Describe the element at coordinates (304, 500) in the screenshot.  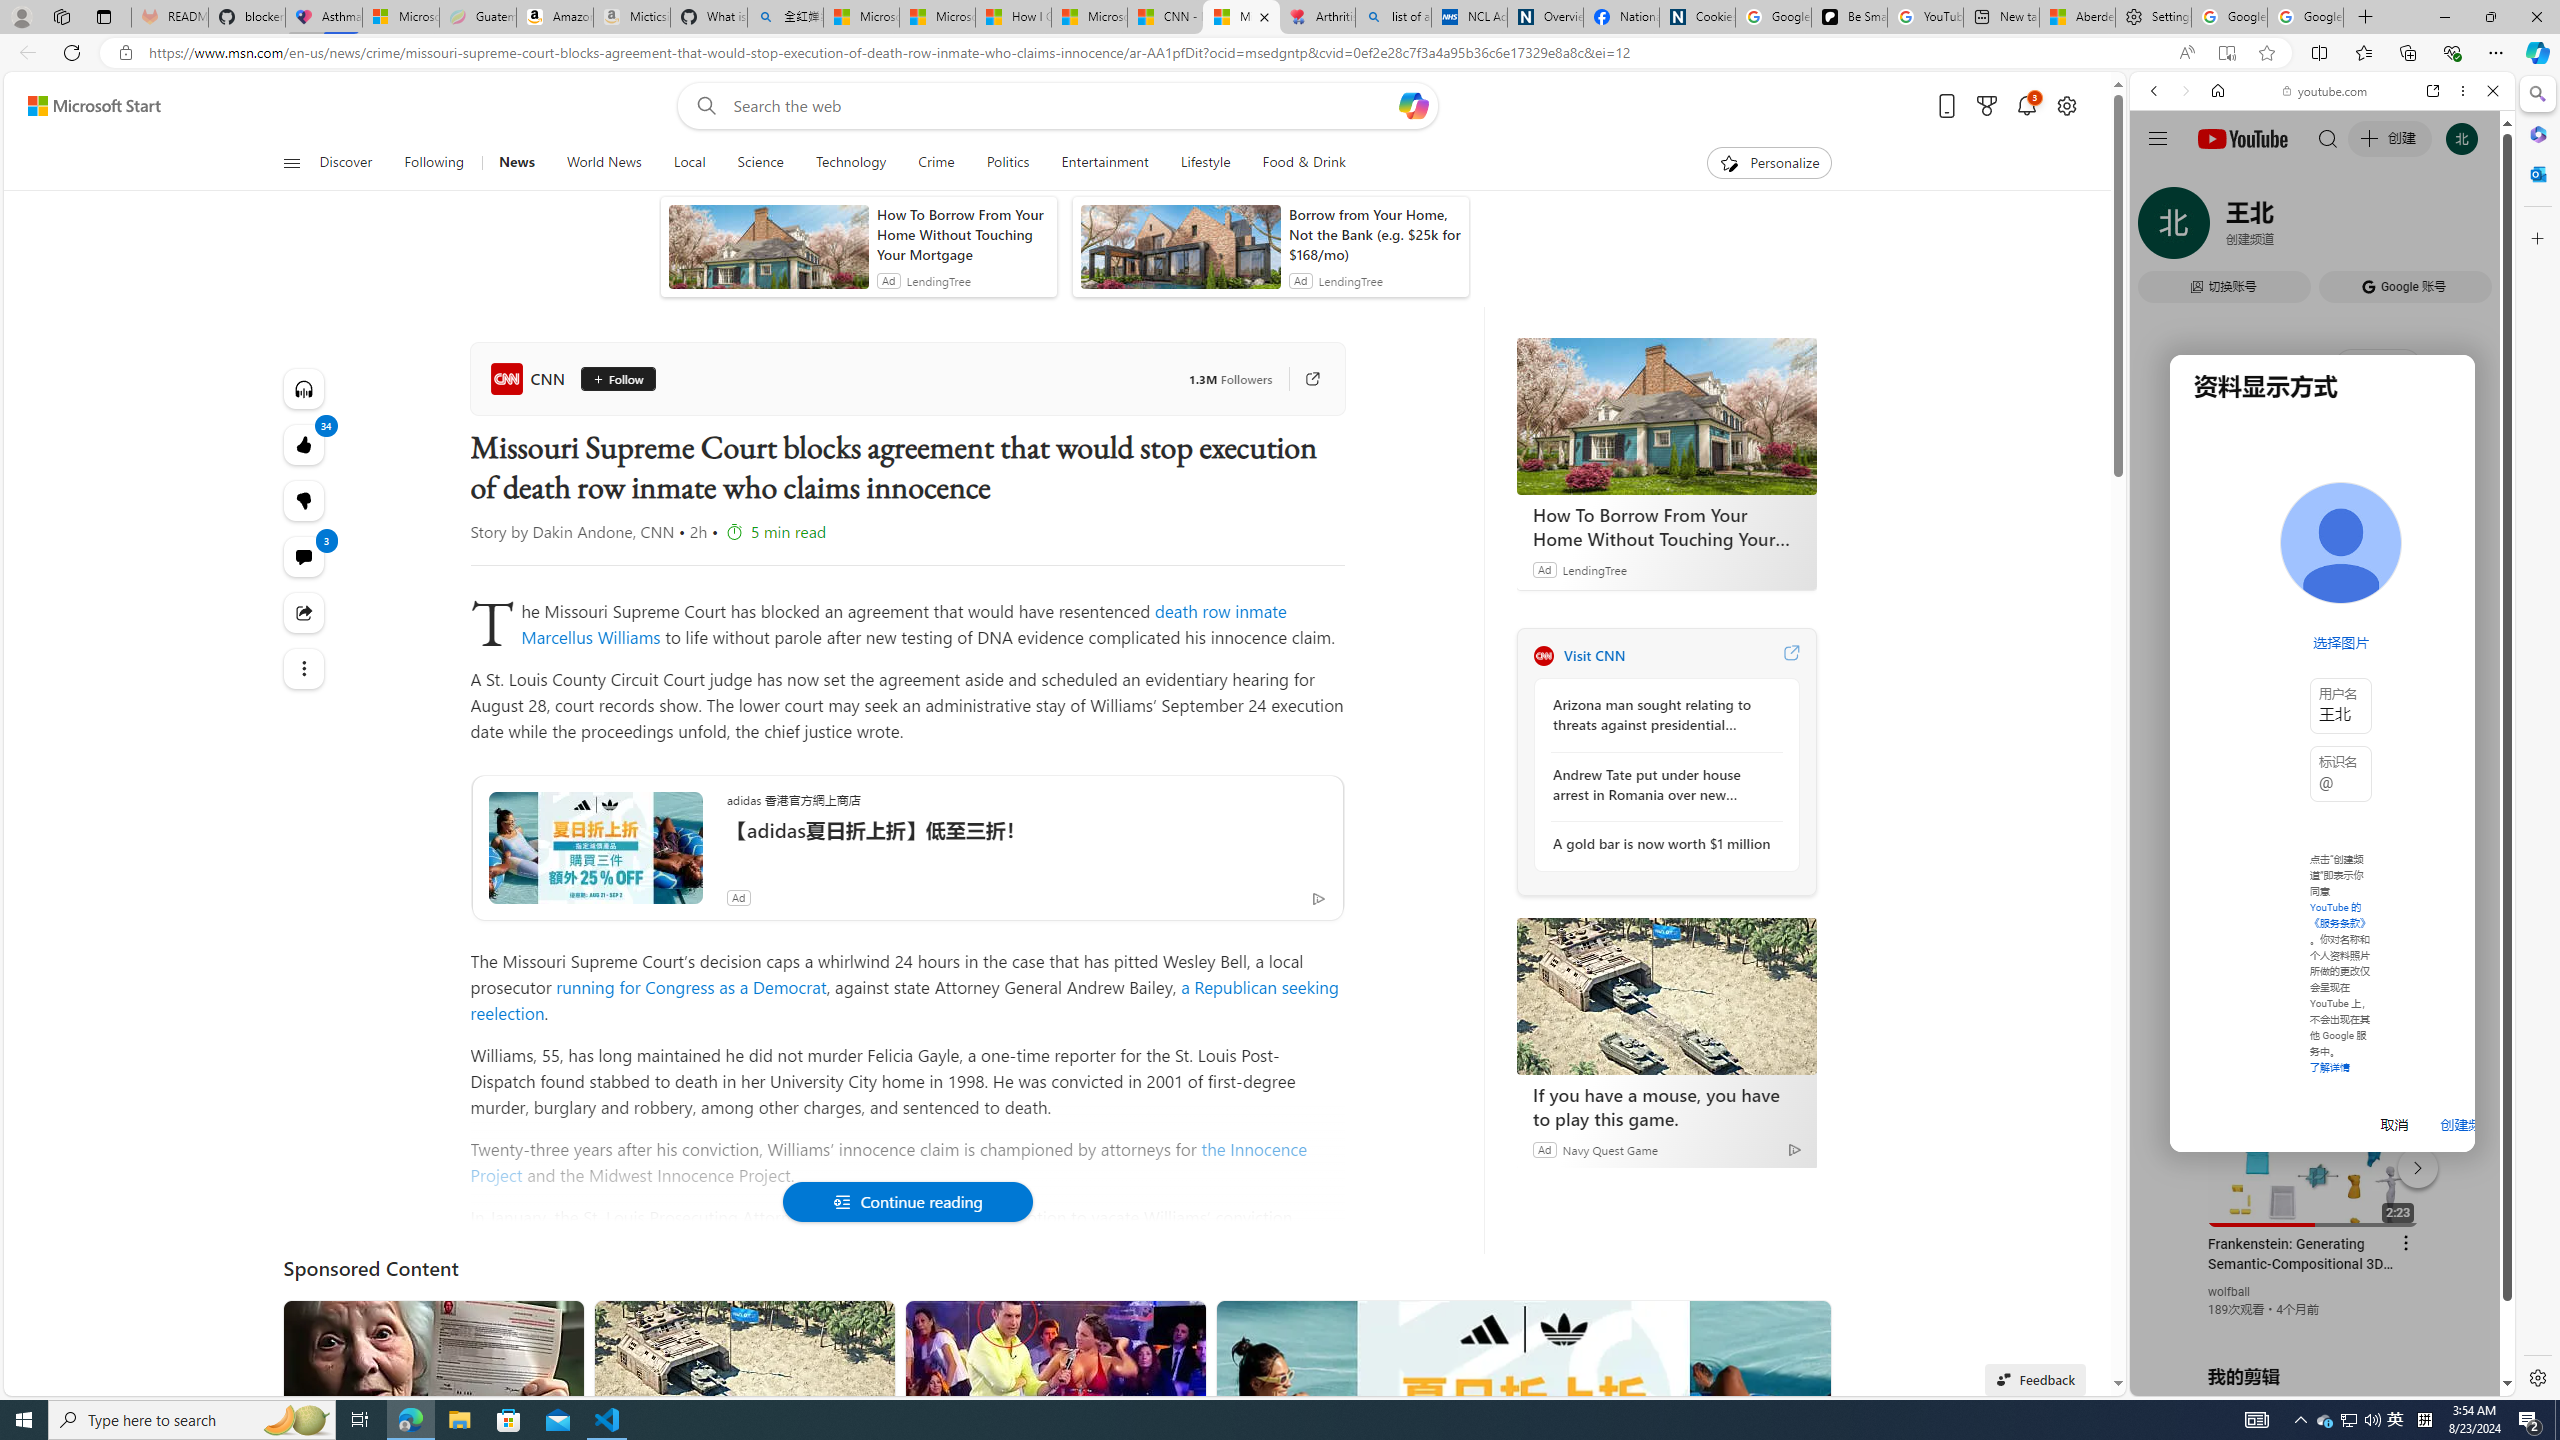
I see `34` at that location.